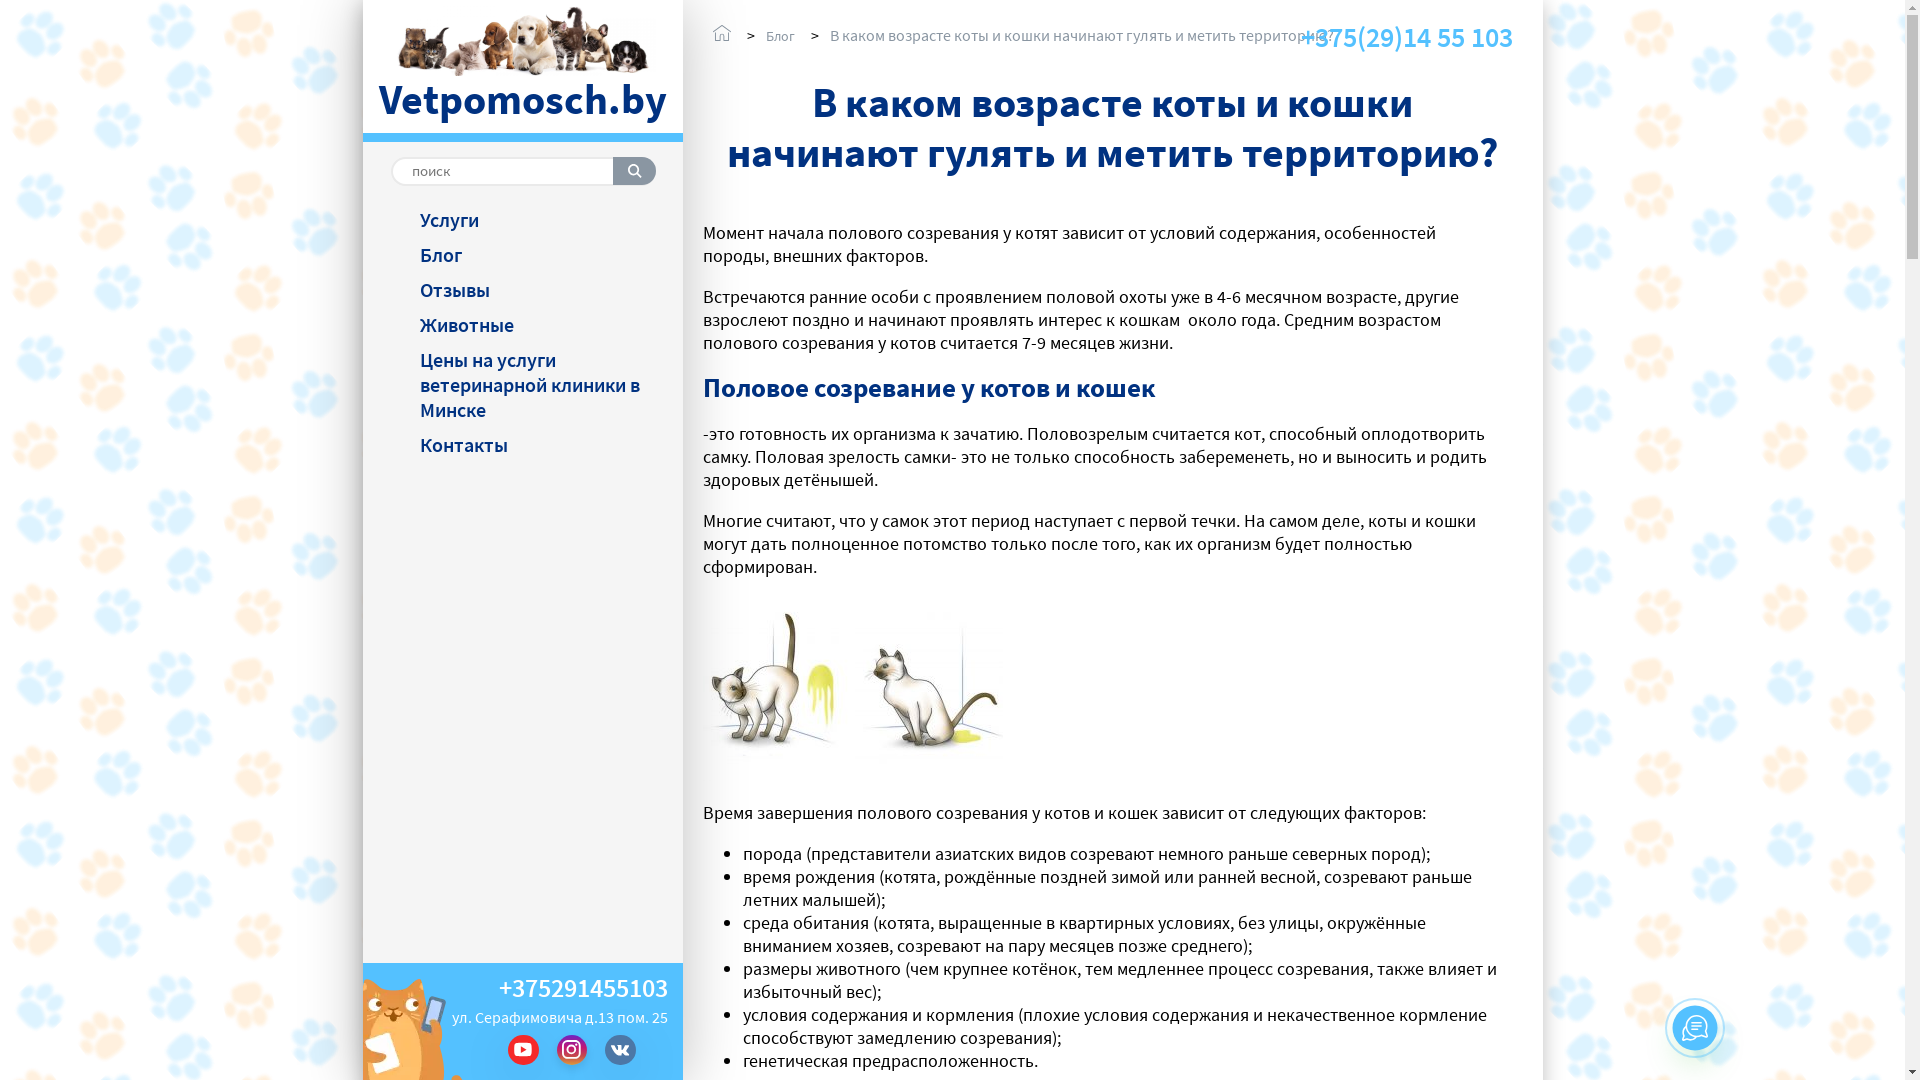  I want to click on Vetpomosch.by, so click(523, 68).